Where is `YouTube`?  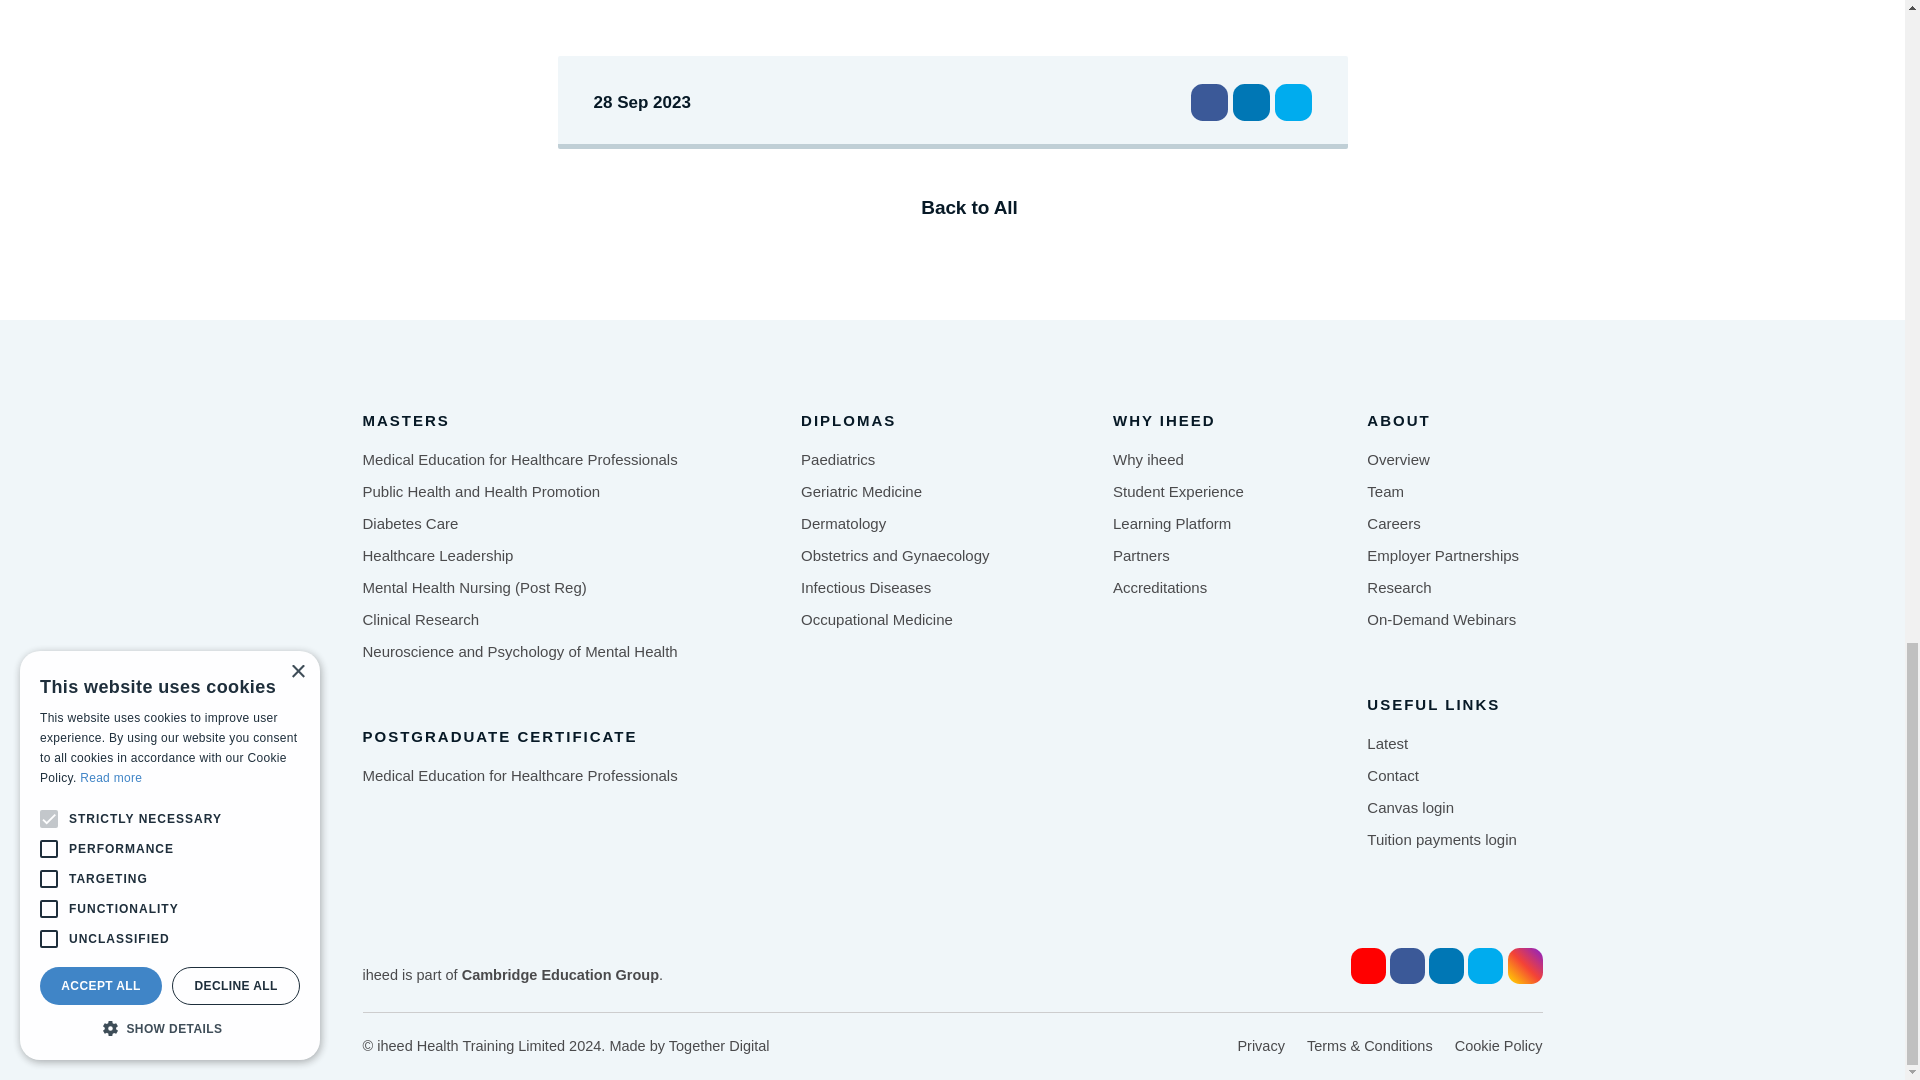 YouTube is located at coordinates (1368, 966).